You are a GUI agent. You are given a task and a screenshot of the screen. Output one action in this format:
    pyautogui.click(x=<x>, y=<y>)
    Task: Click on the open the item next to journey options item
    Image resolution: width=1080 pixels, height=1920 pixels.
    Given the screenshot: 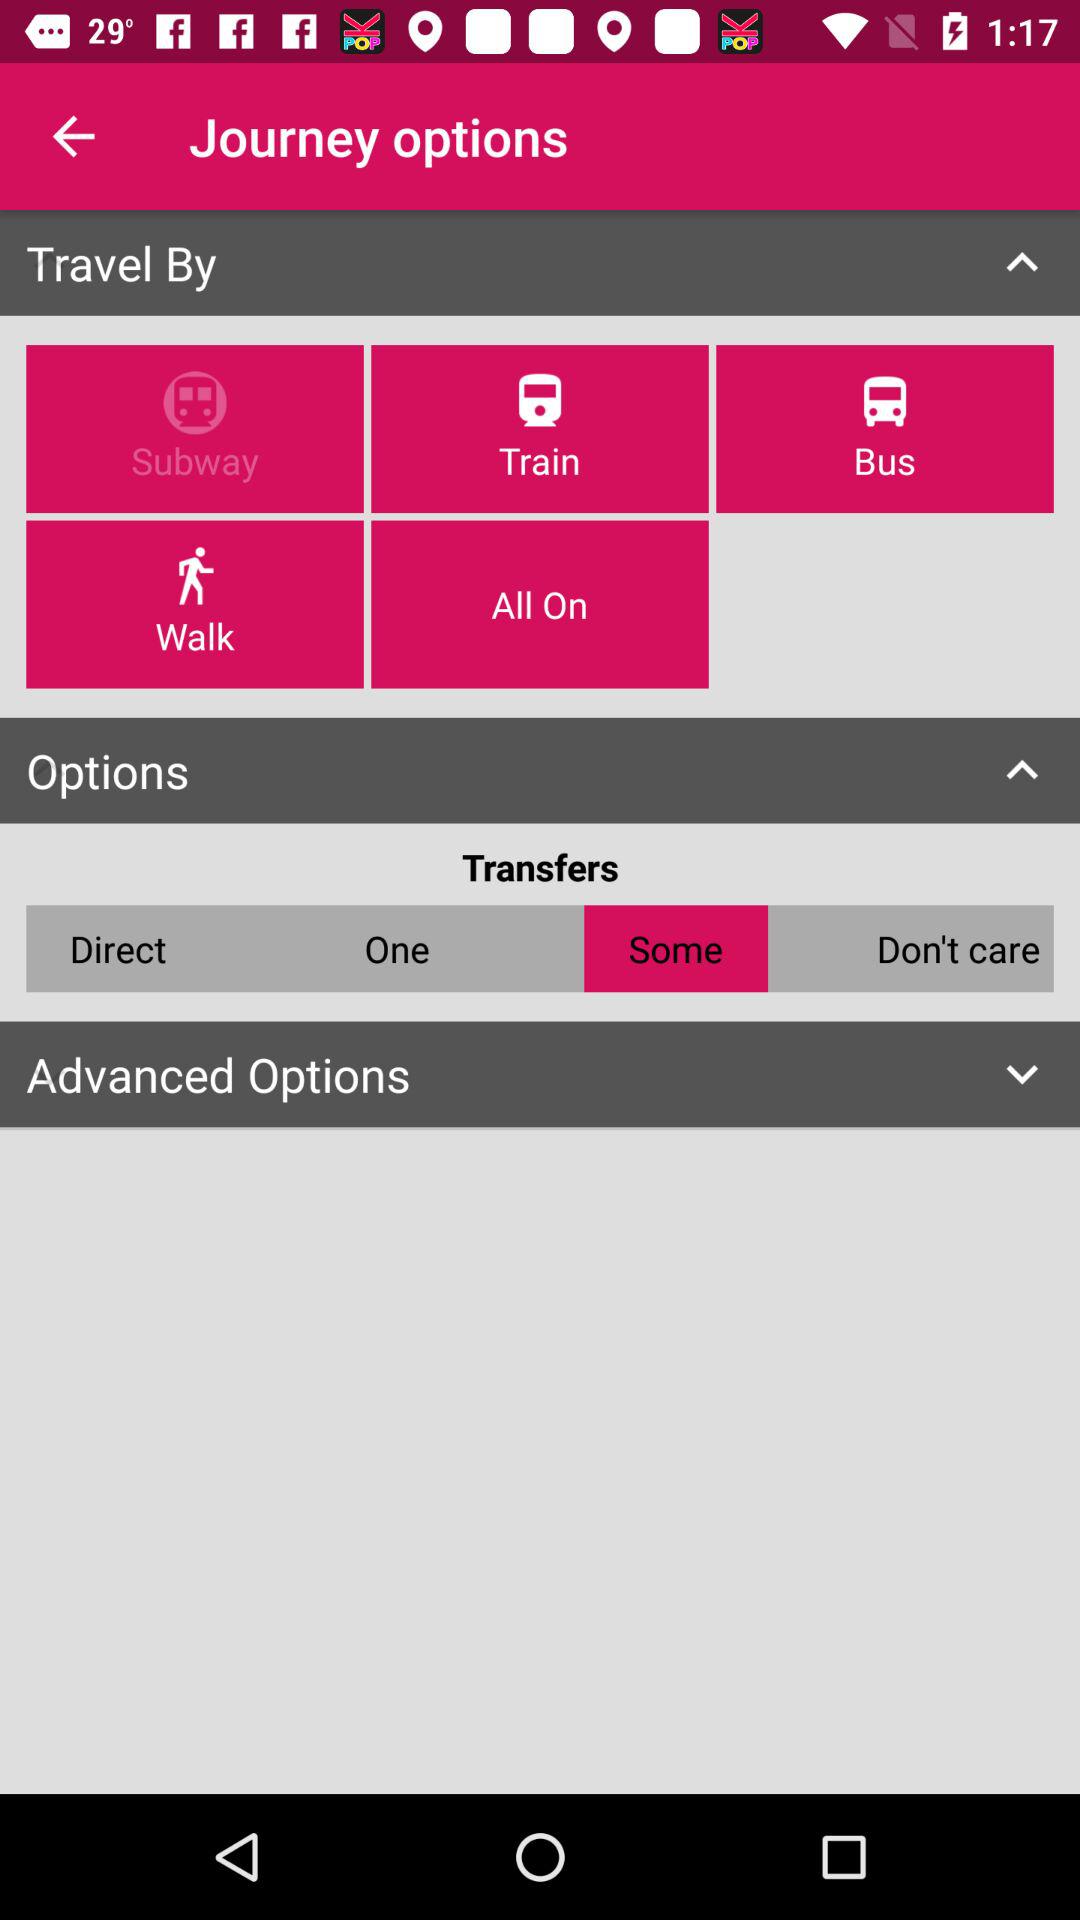 What is the action you would take?
    pyautogui.click(x=73, y=136)
    